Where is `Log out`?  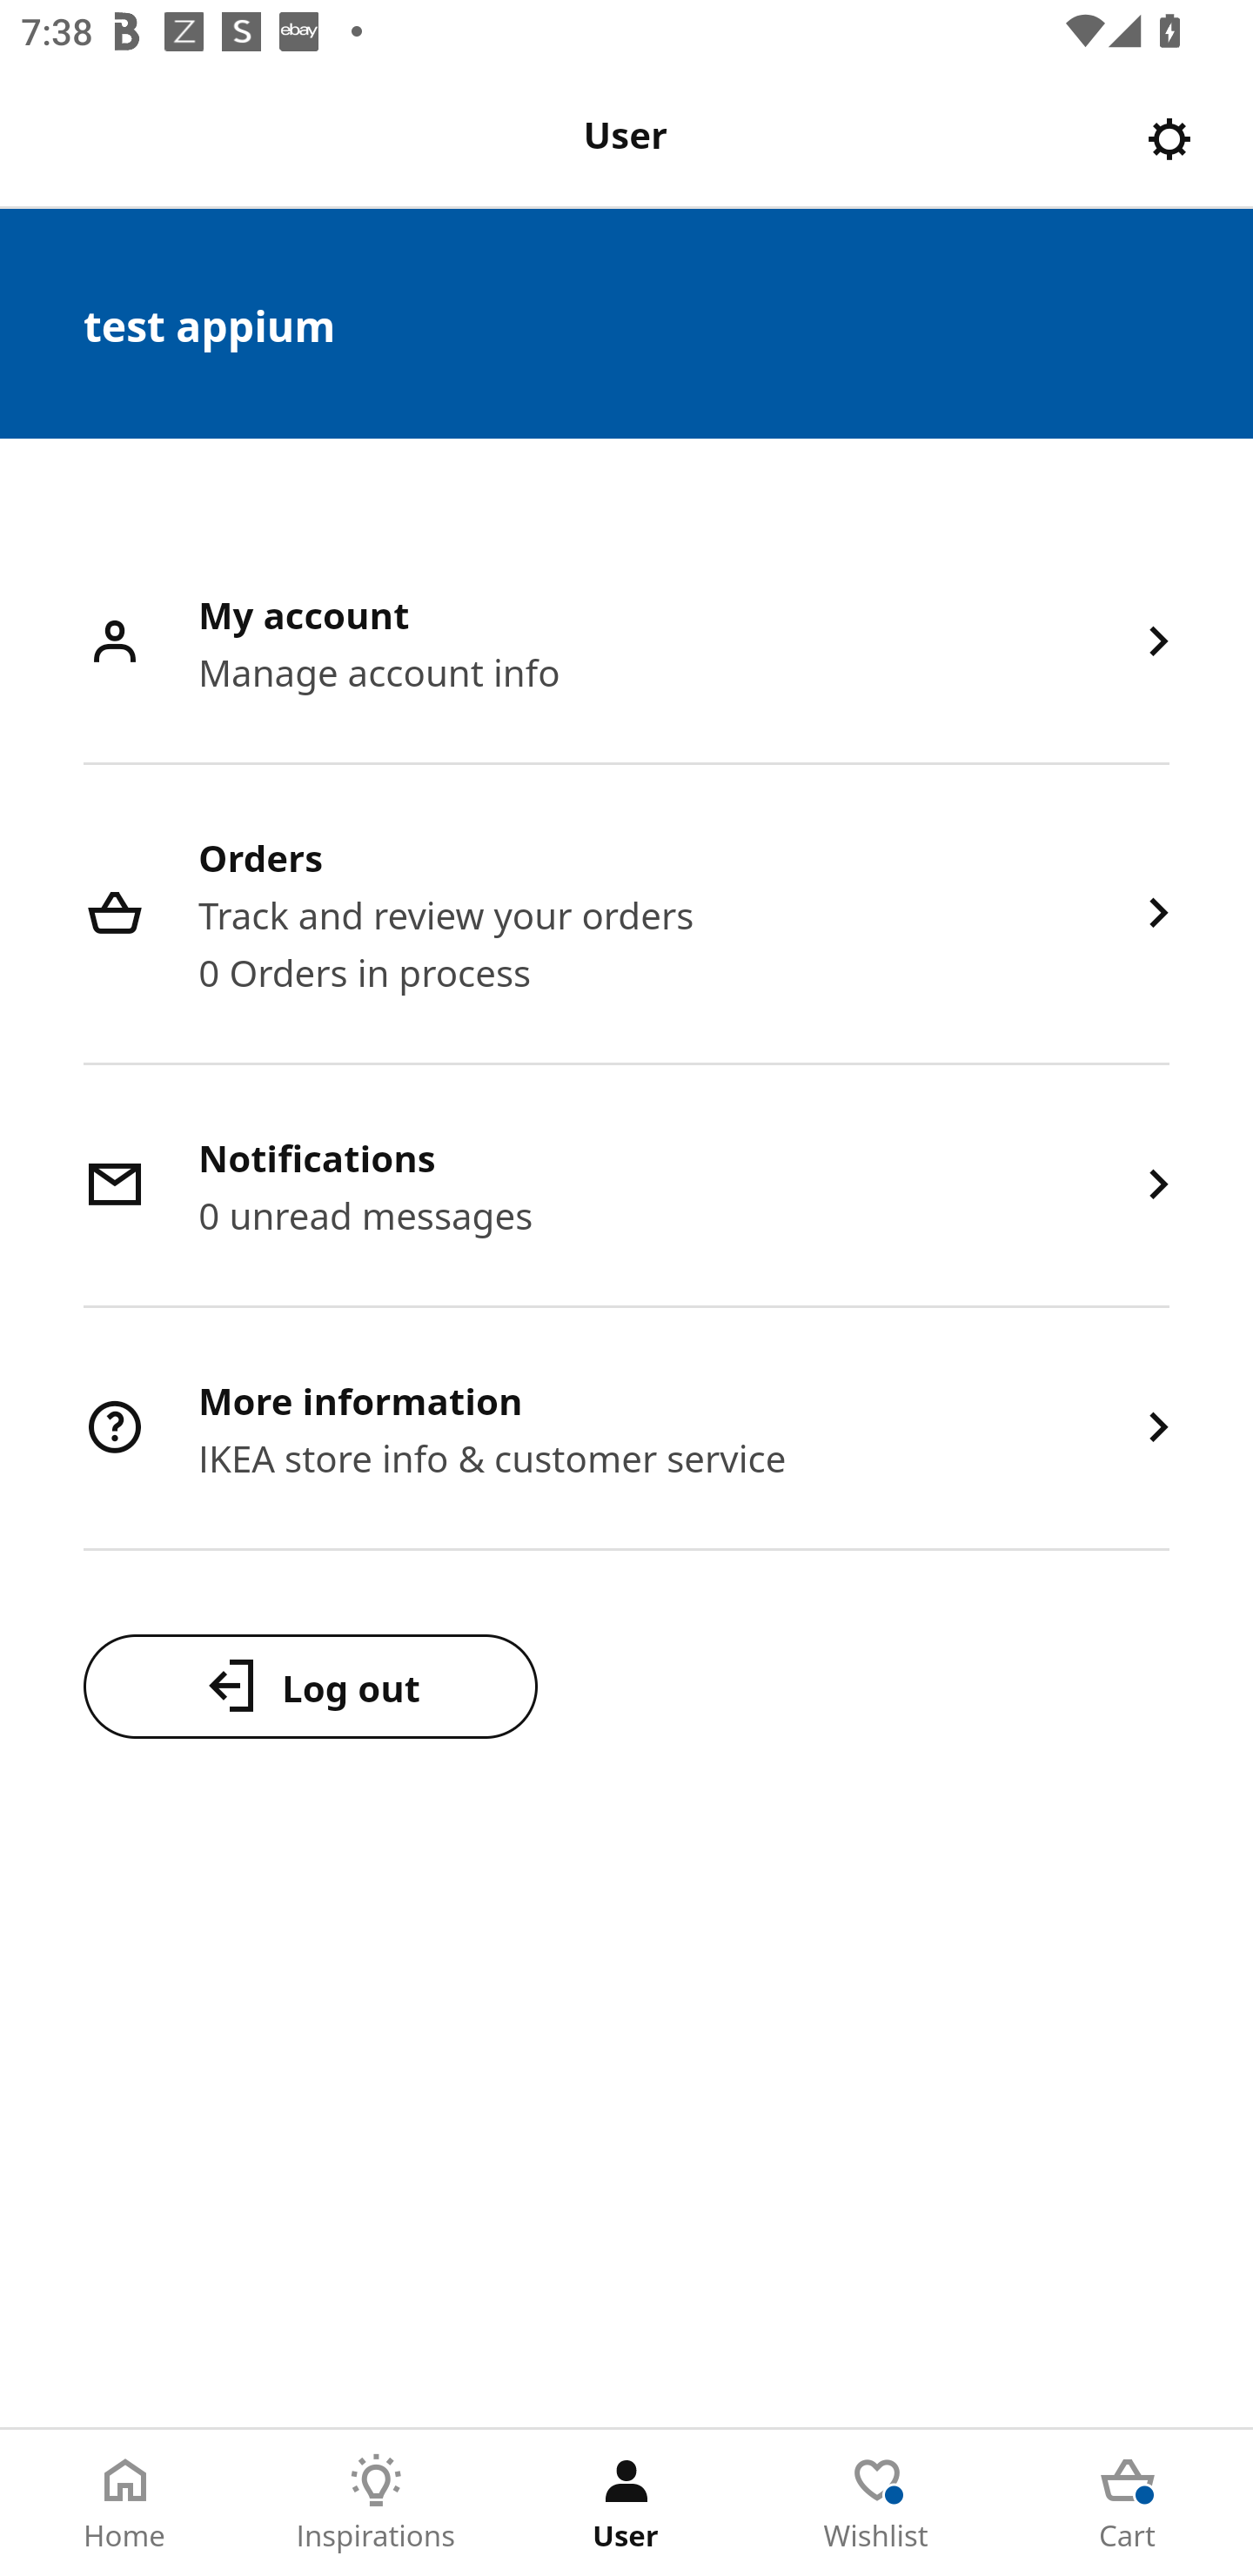 Log out is located at coordinates (310, 1686).